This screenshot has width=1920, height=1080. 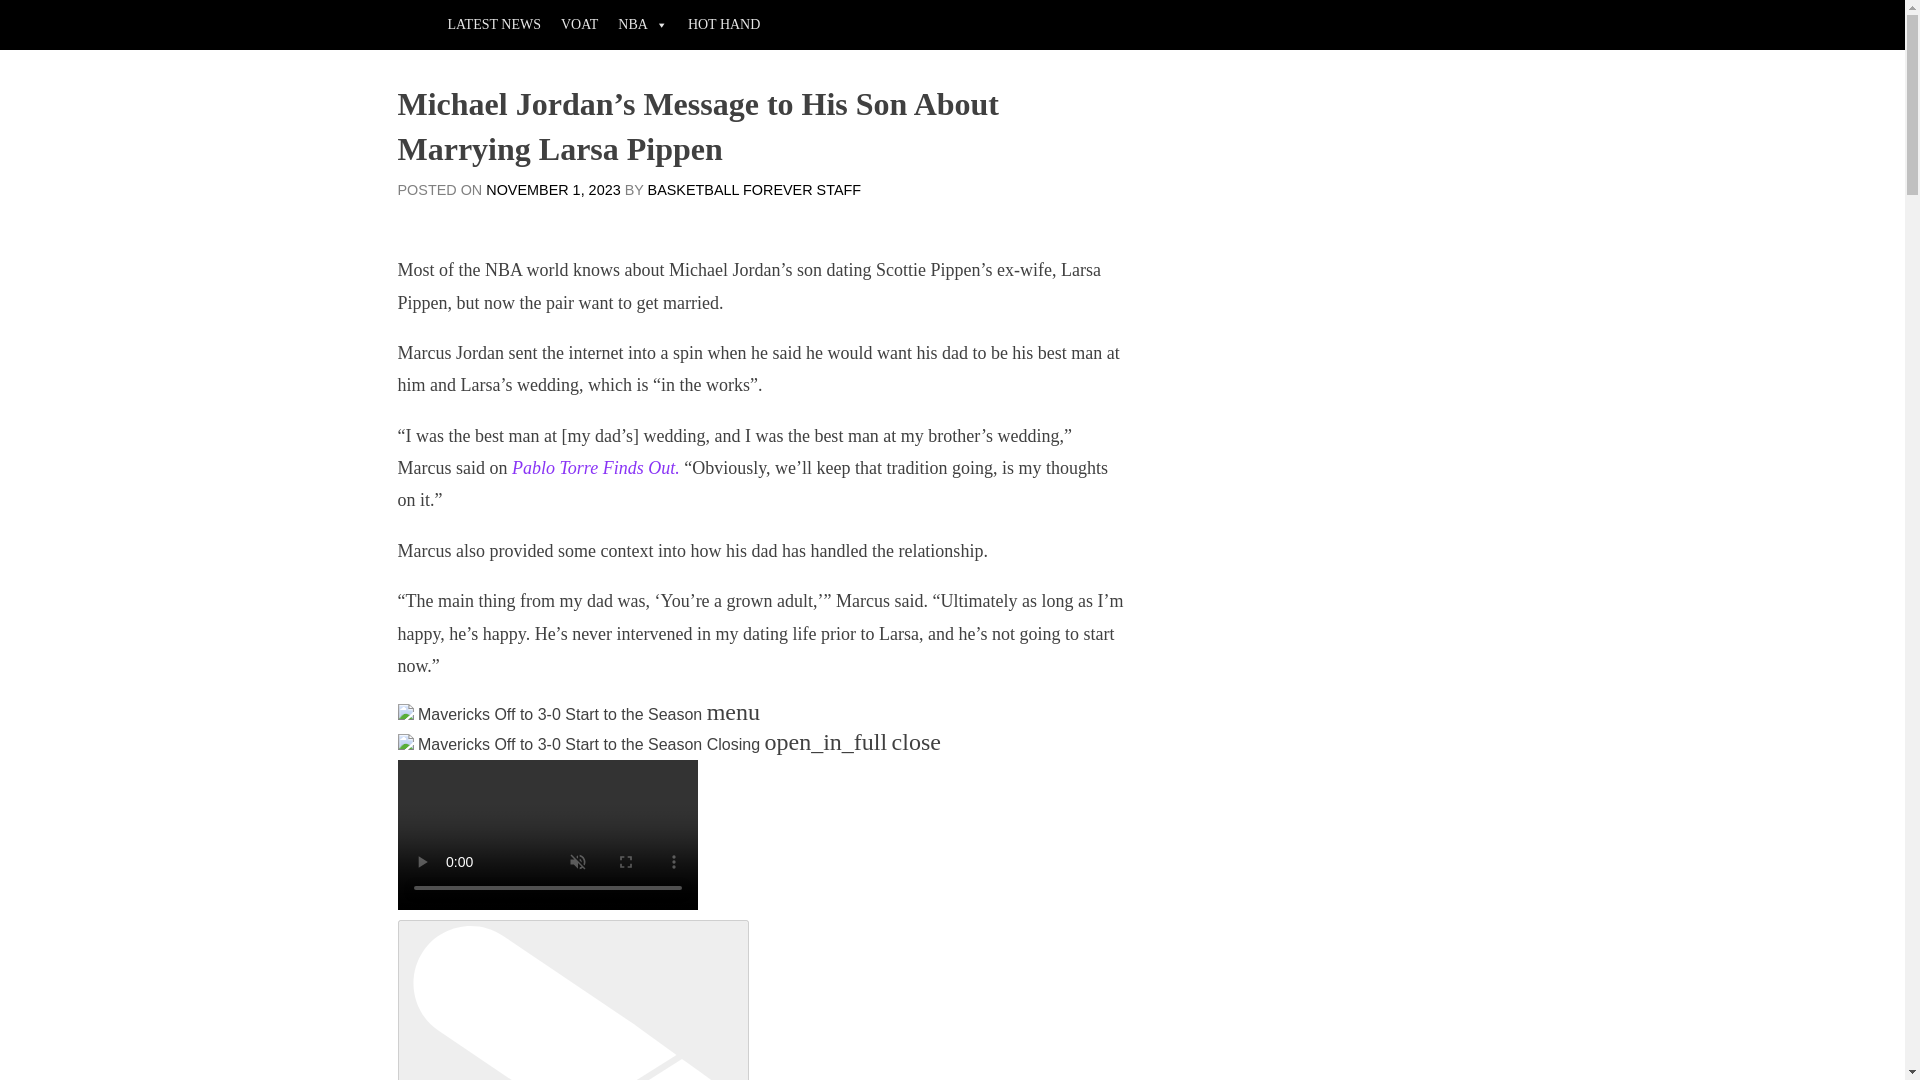 I want to click on NOVEMBER 1, 2023, so click(x=552, y=190).